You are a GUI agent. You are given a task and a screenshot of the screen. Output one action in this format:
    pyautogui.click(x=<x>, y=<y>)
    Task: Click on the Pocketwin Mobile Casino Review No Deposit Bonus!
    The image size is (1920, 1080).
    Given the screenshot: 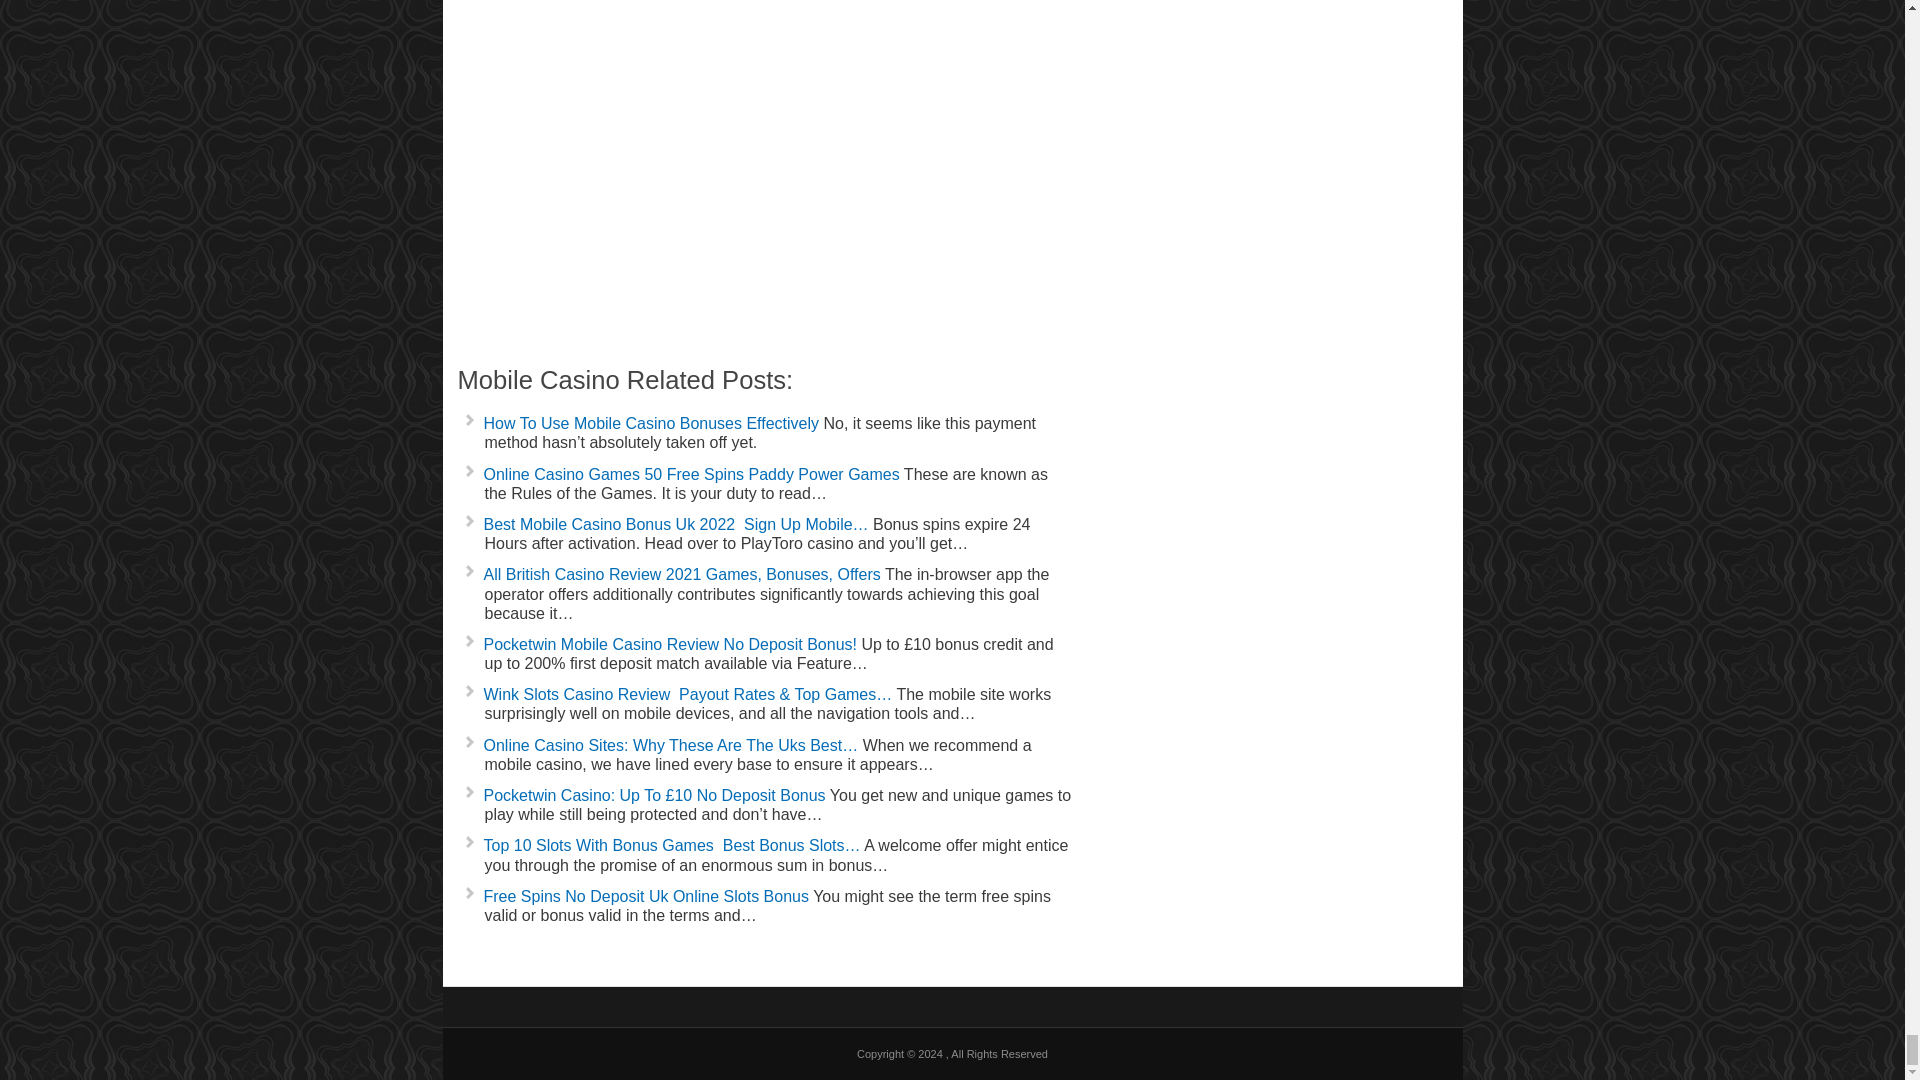 What is the action you would take?
    pyautogui.click(x=670, y=644)
    